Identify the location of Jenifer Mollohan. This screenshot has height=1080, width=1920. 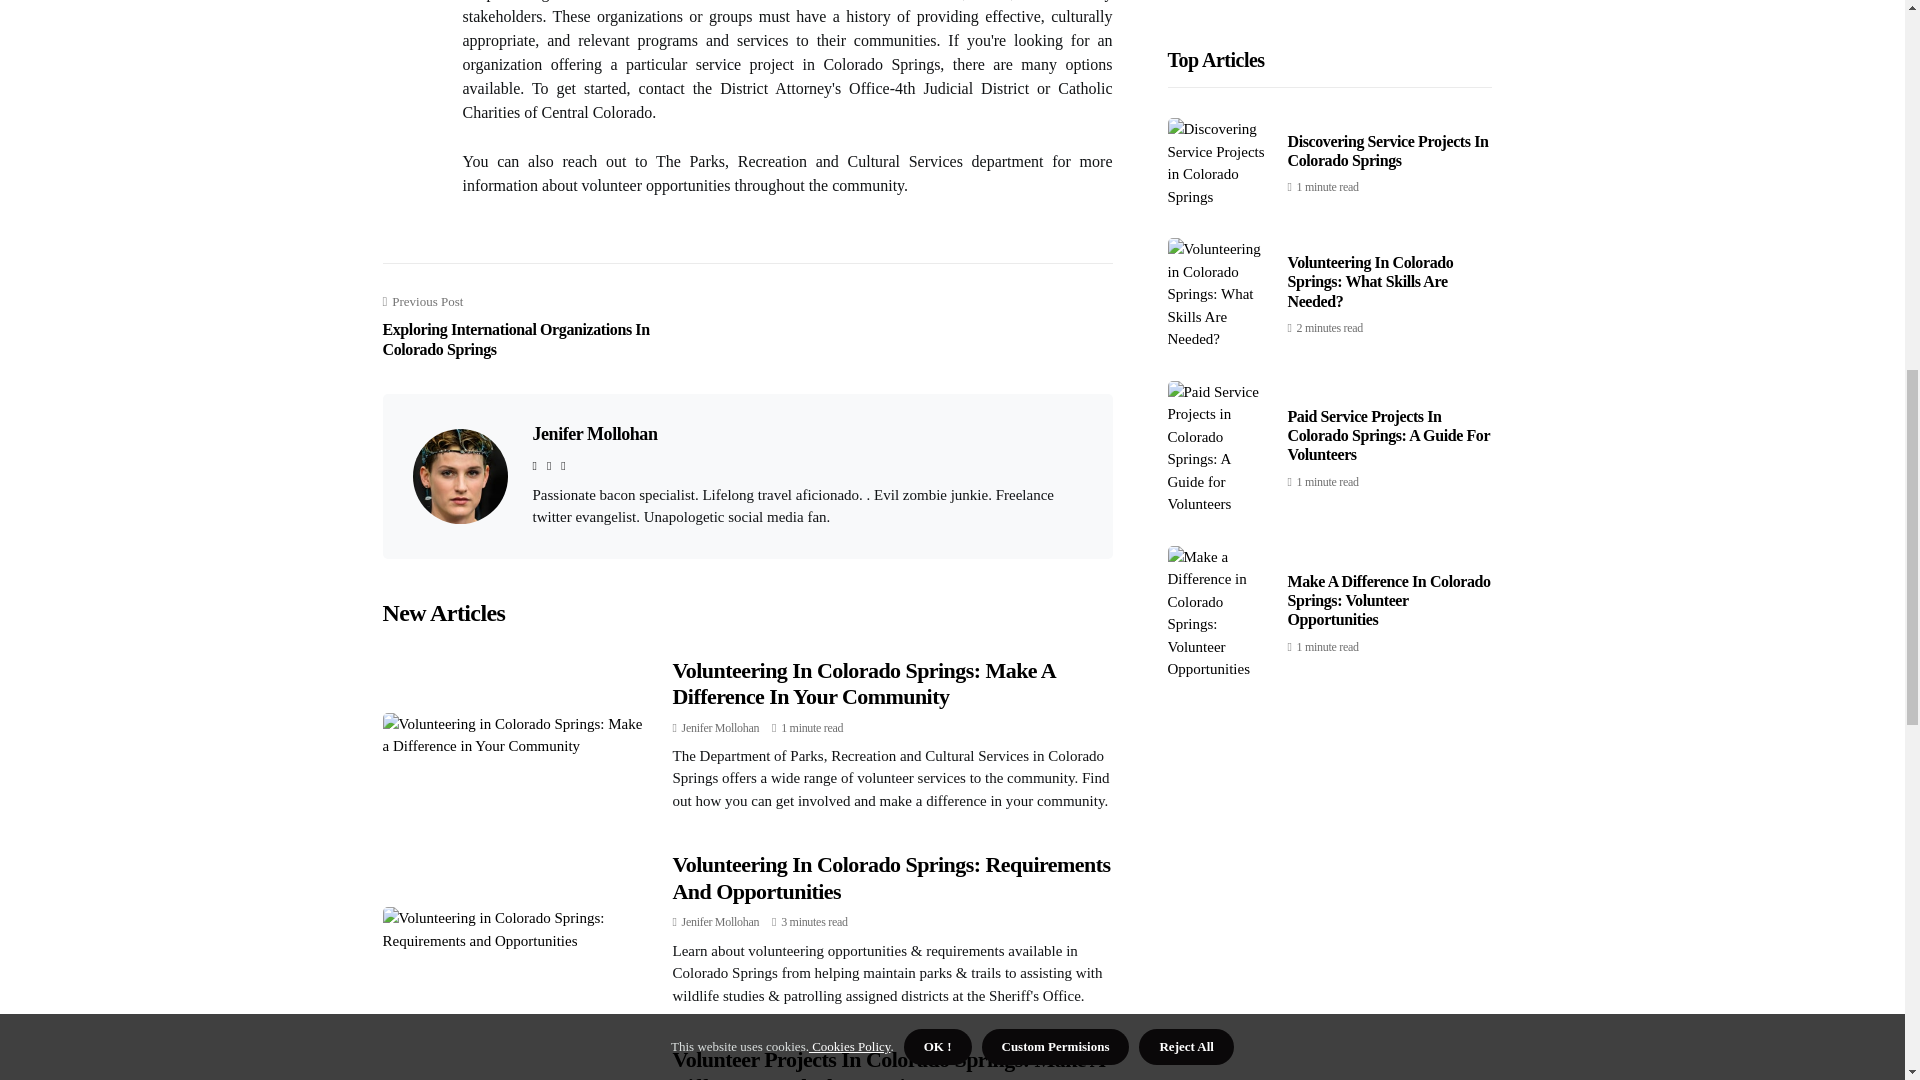
(720, 921).